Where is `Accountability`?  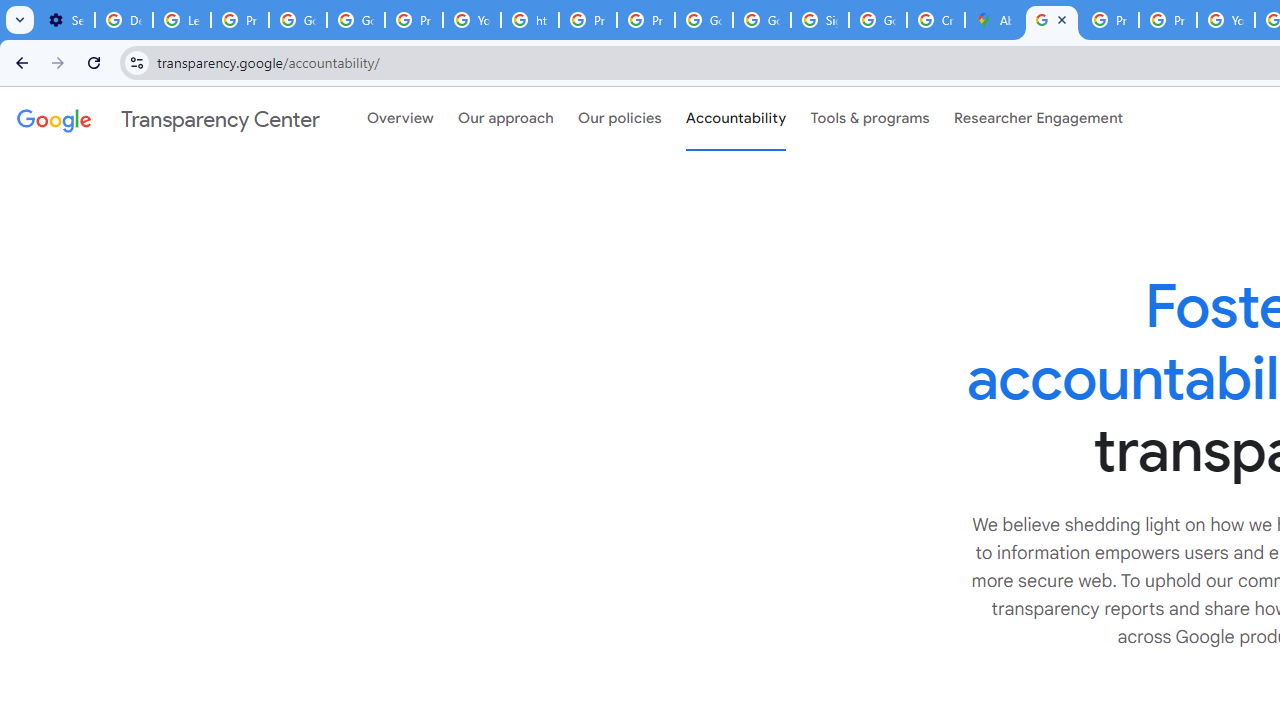
Accountability is located at coordinates (736, 119).